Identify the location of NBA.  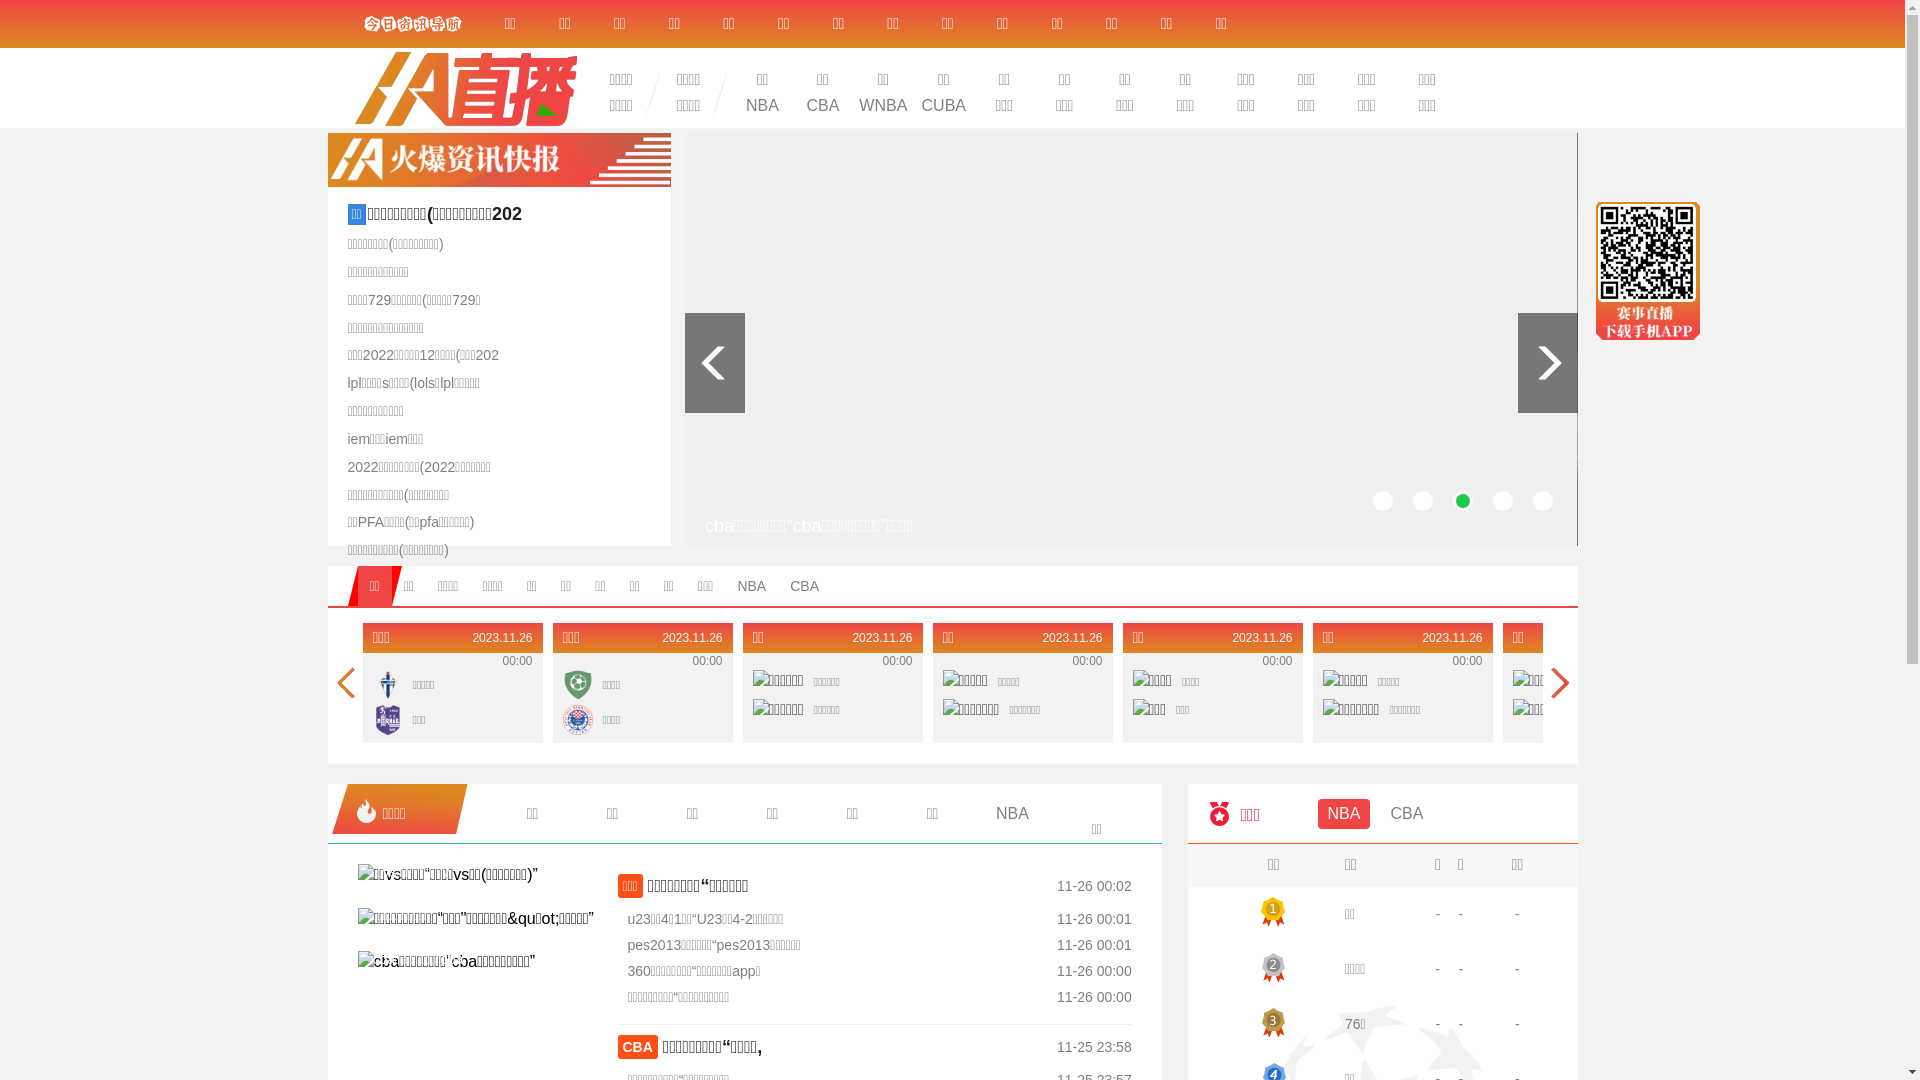
(1344, 814).